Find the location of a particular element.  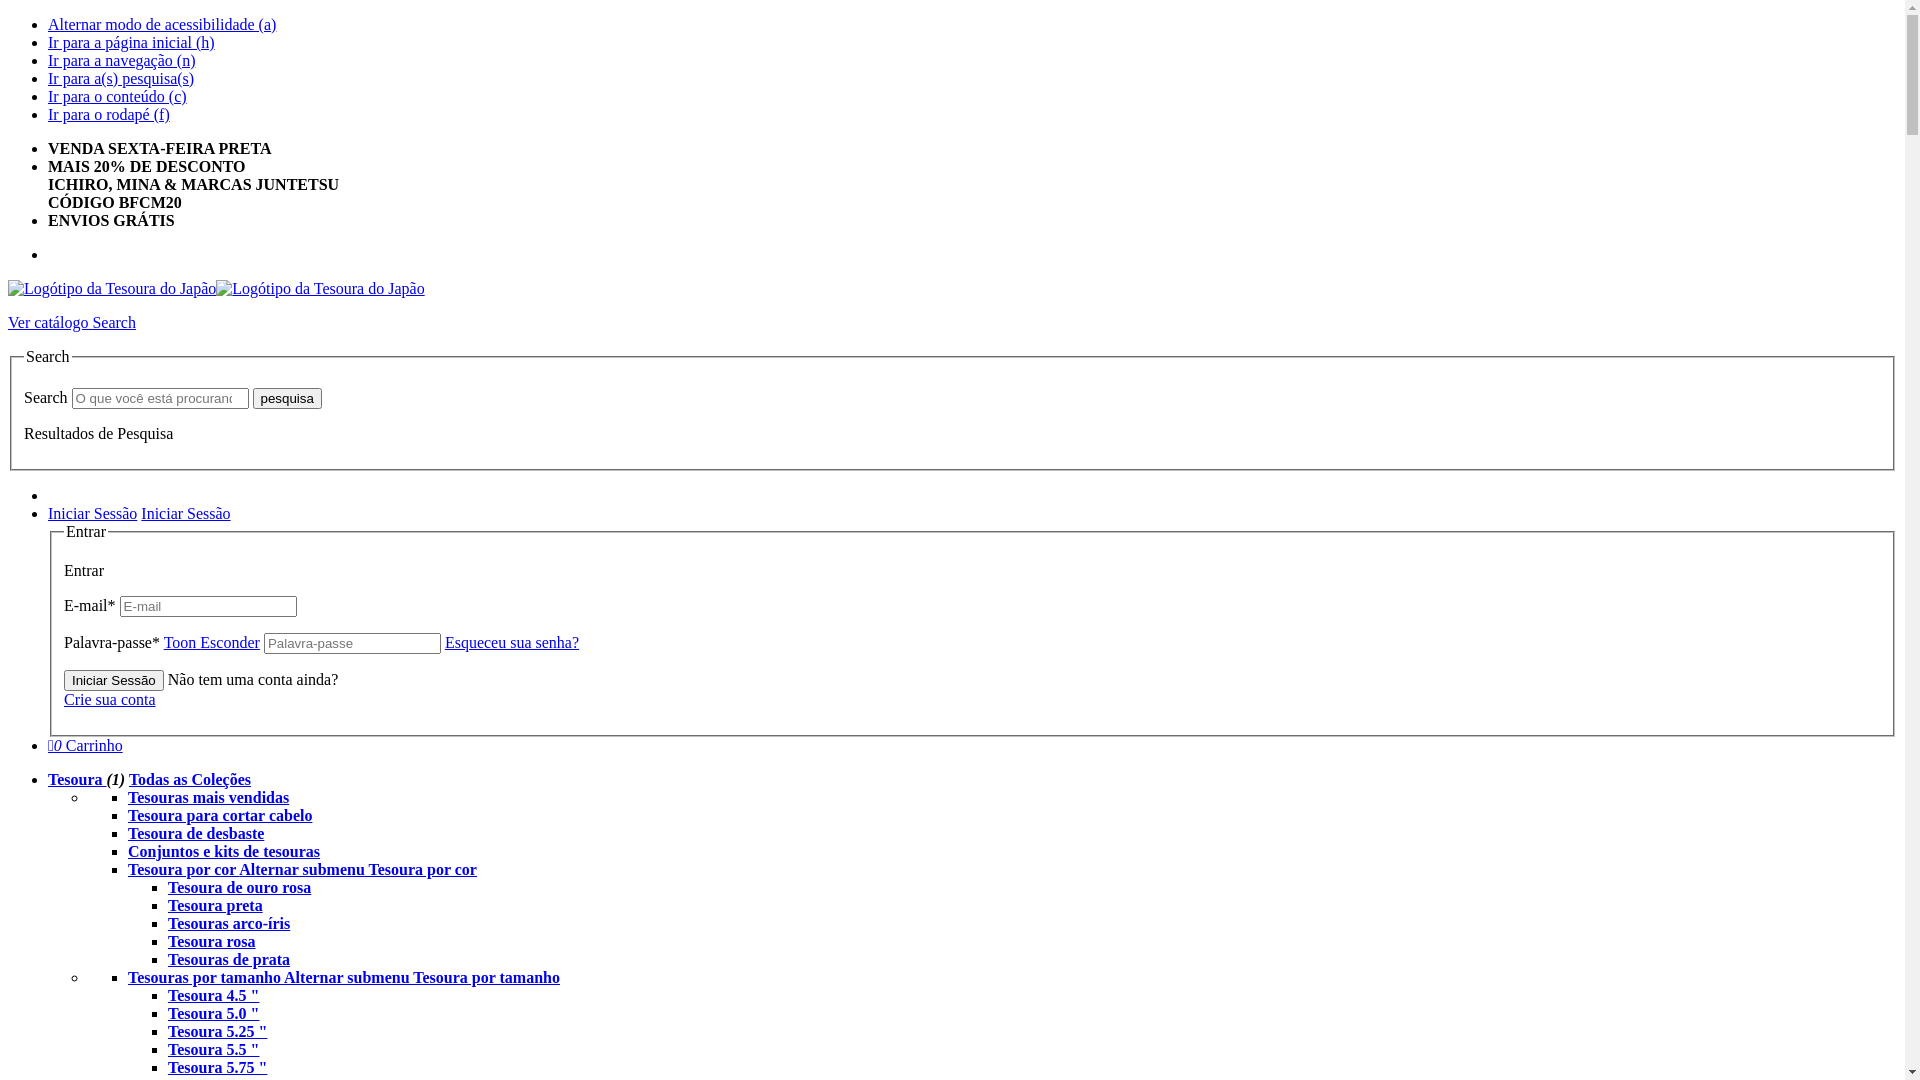

Tesoura 5.75 " is located at coordinates (218, 1068).